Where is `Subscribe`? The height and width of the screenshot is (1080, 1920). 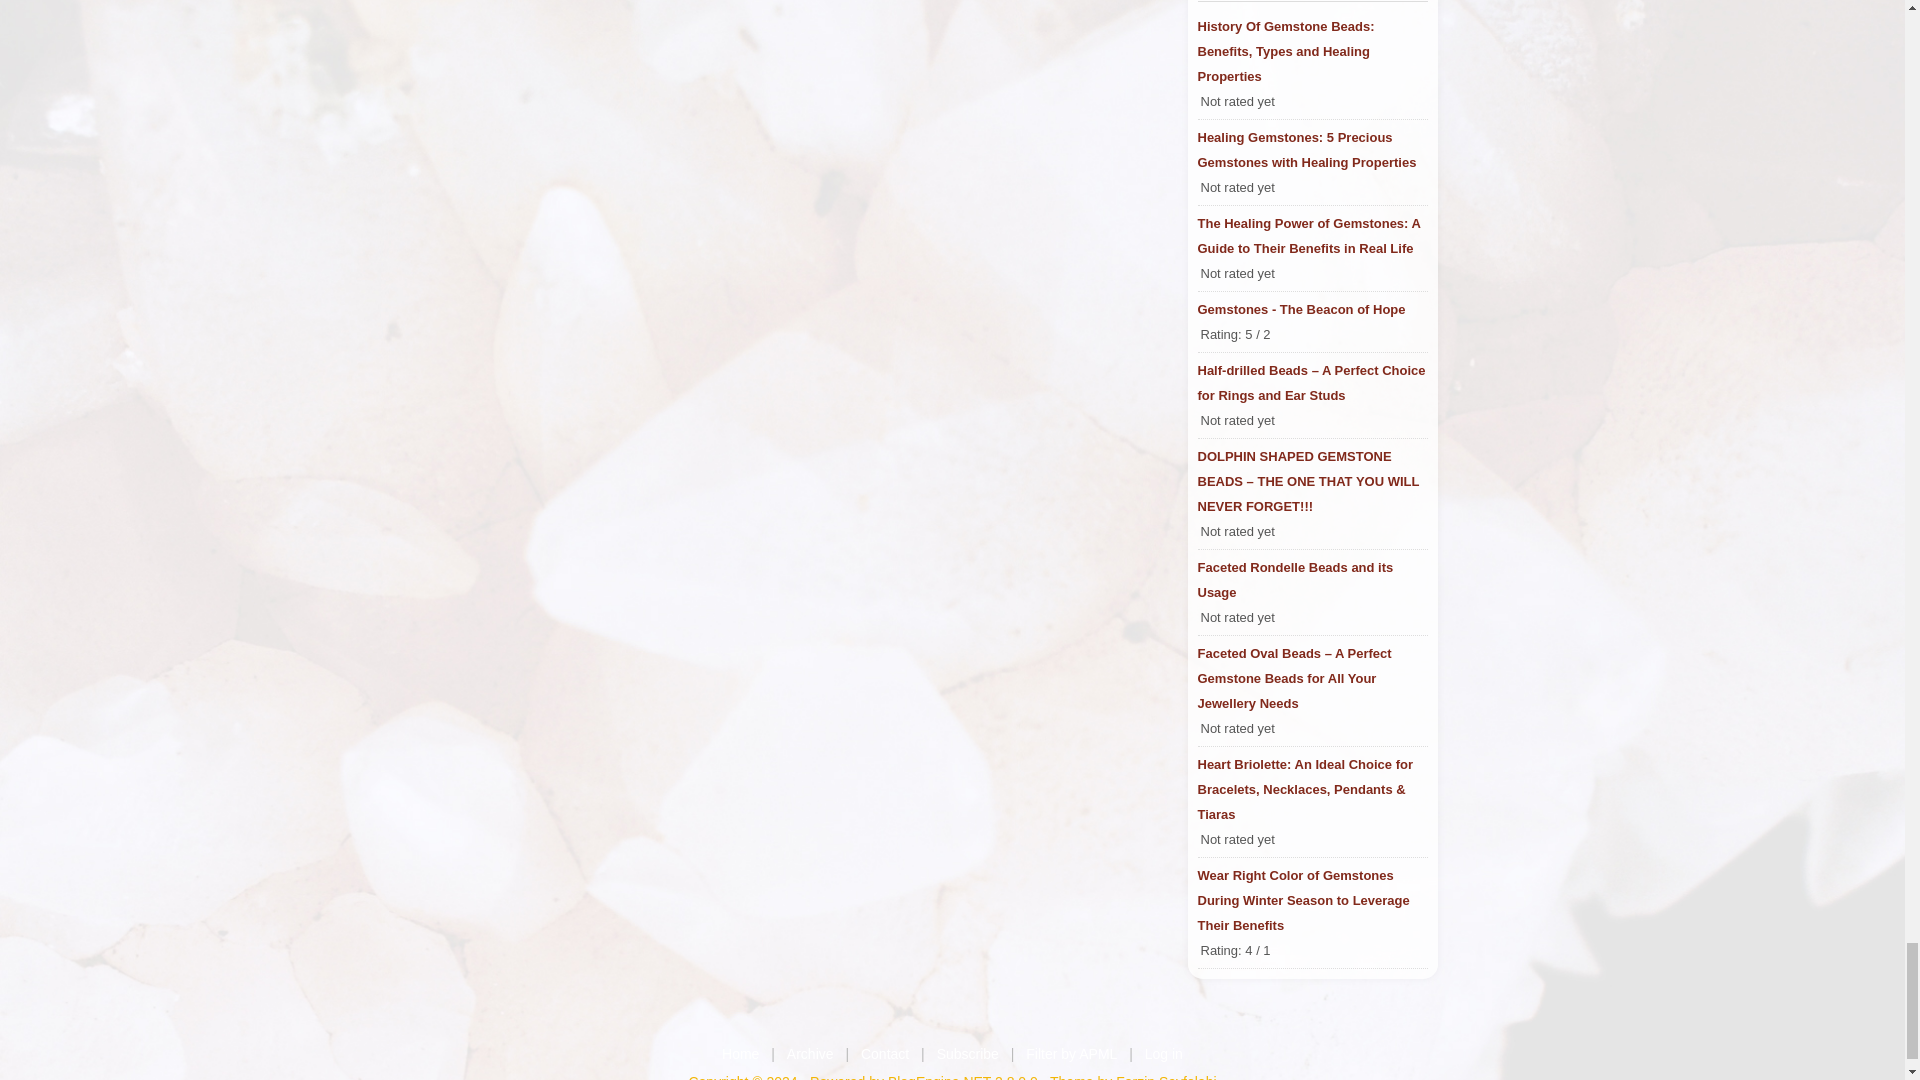 Subscribe is located at coordinates (967, 1054).